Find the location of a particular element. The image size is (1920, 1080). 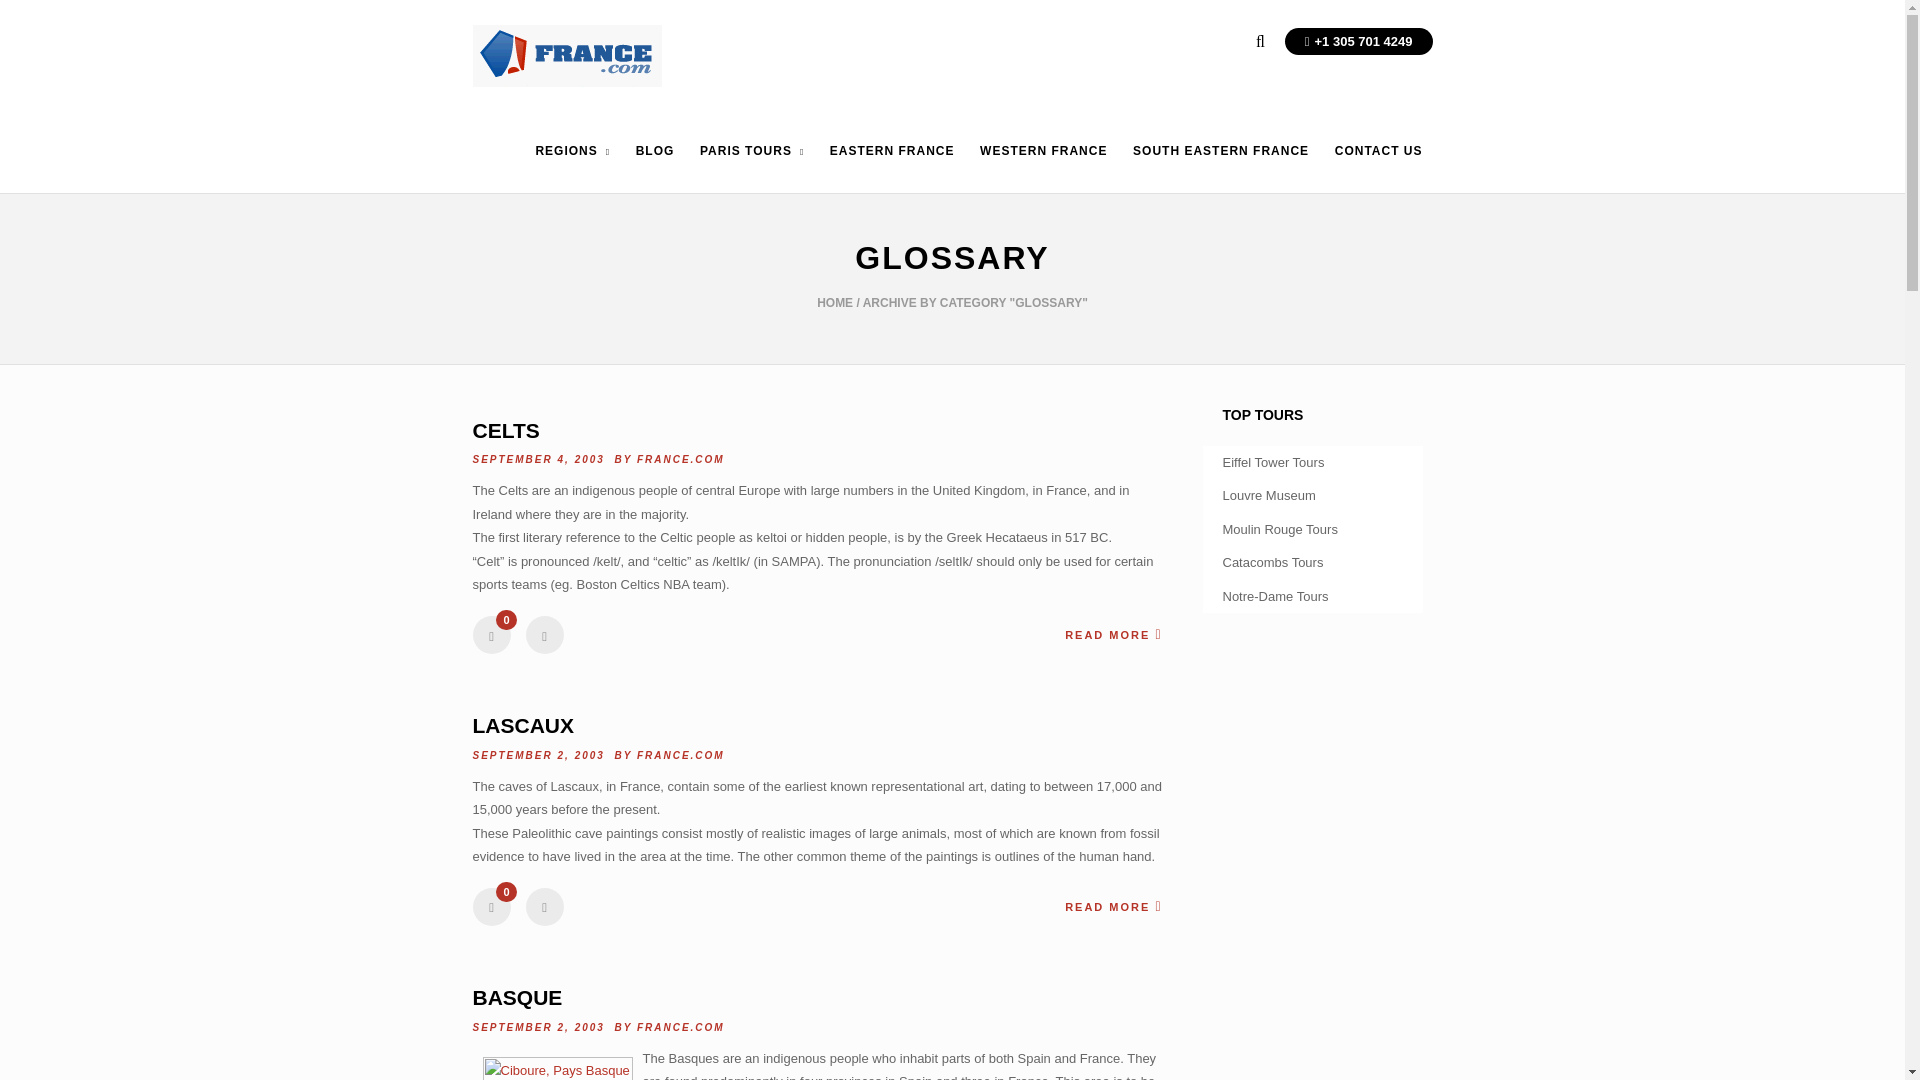

Basque is located at coordinates (517, 997).